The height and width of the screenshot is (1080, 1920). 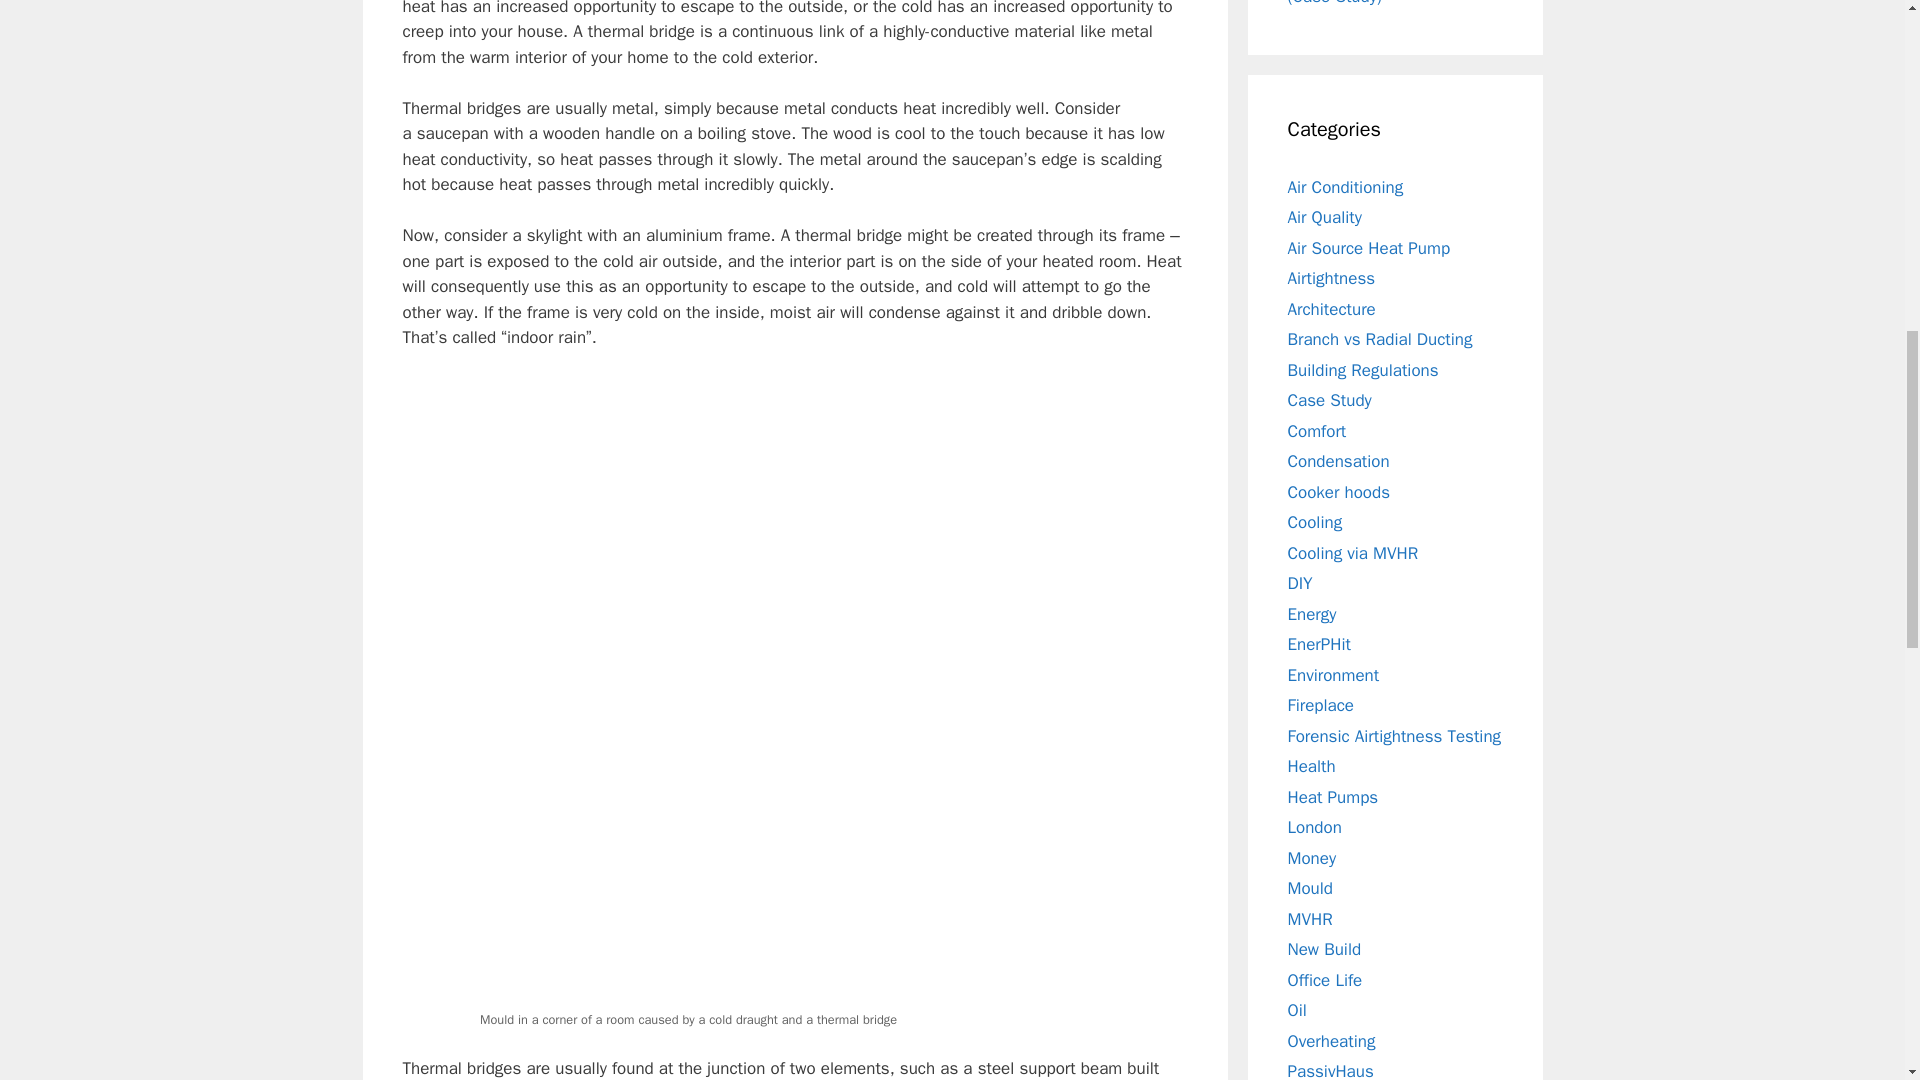 I want to click on Air Conditioning, so click(x=1346, y=186).